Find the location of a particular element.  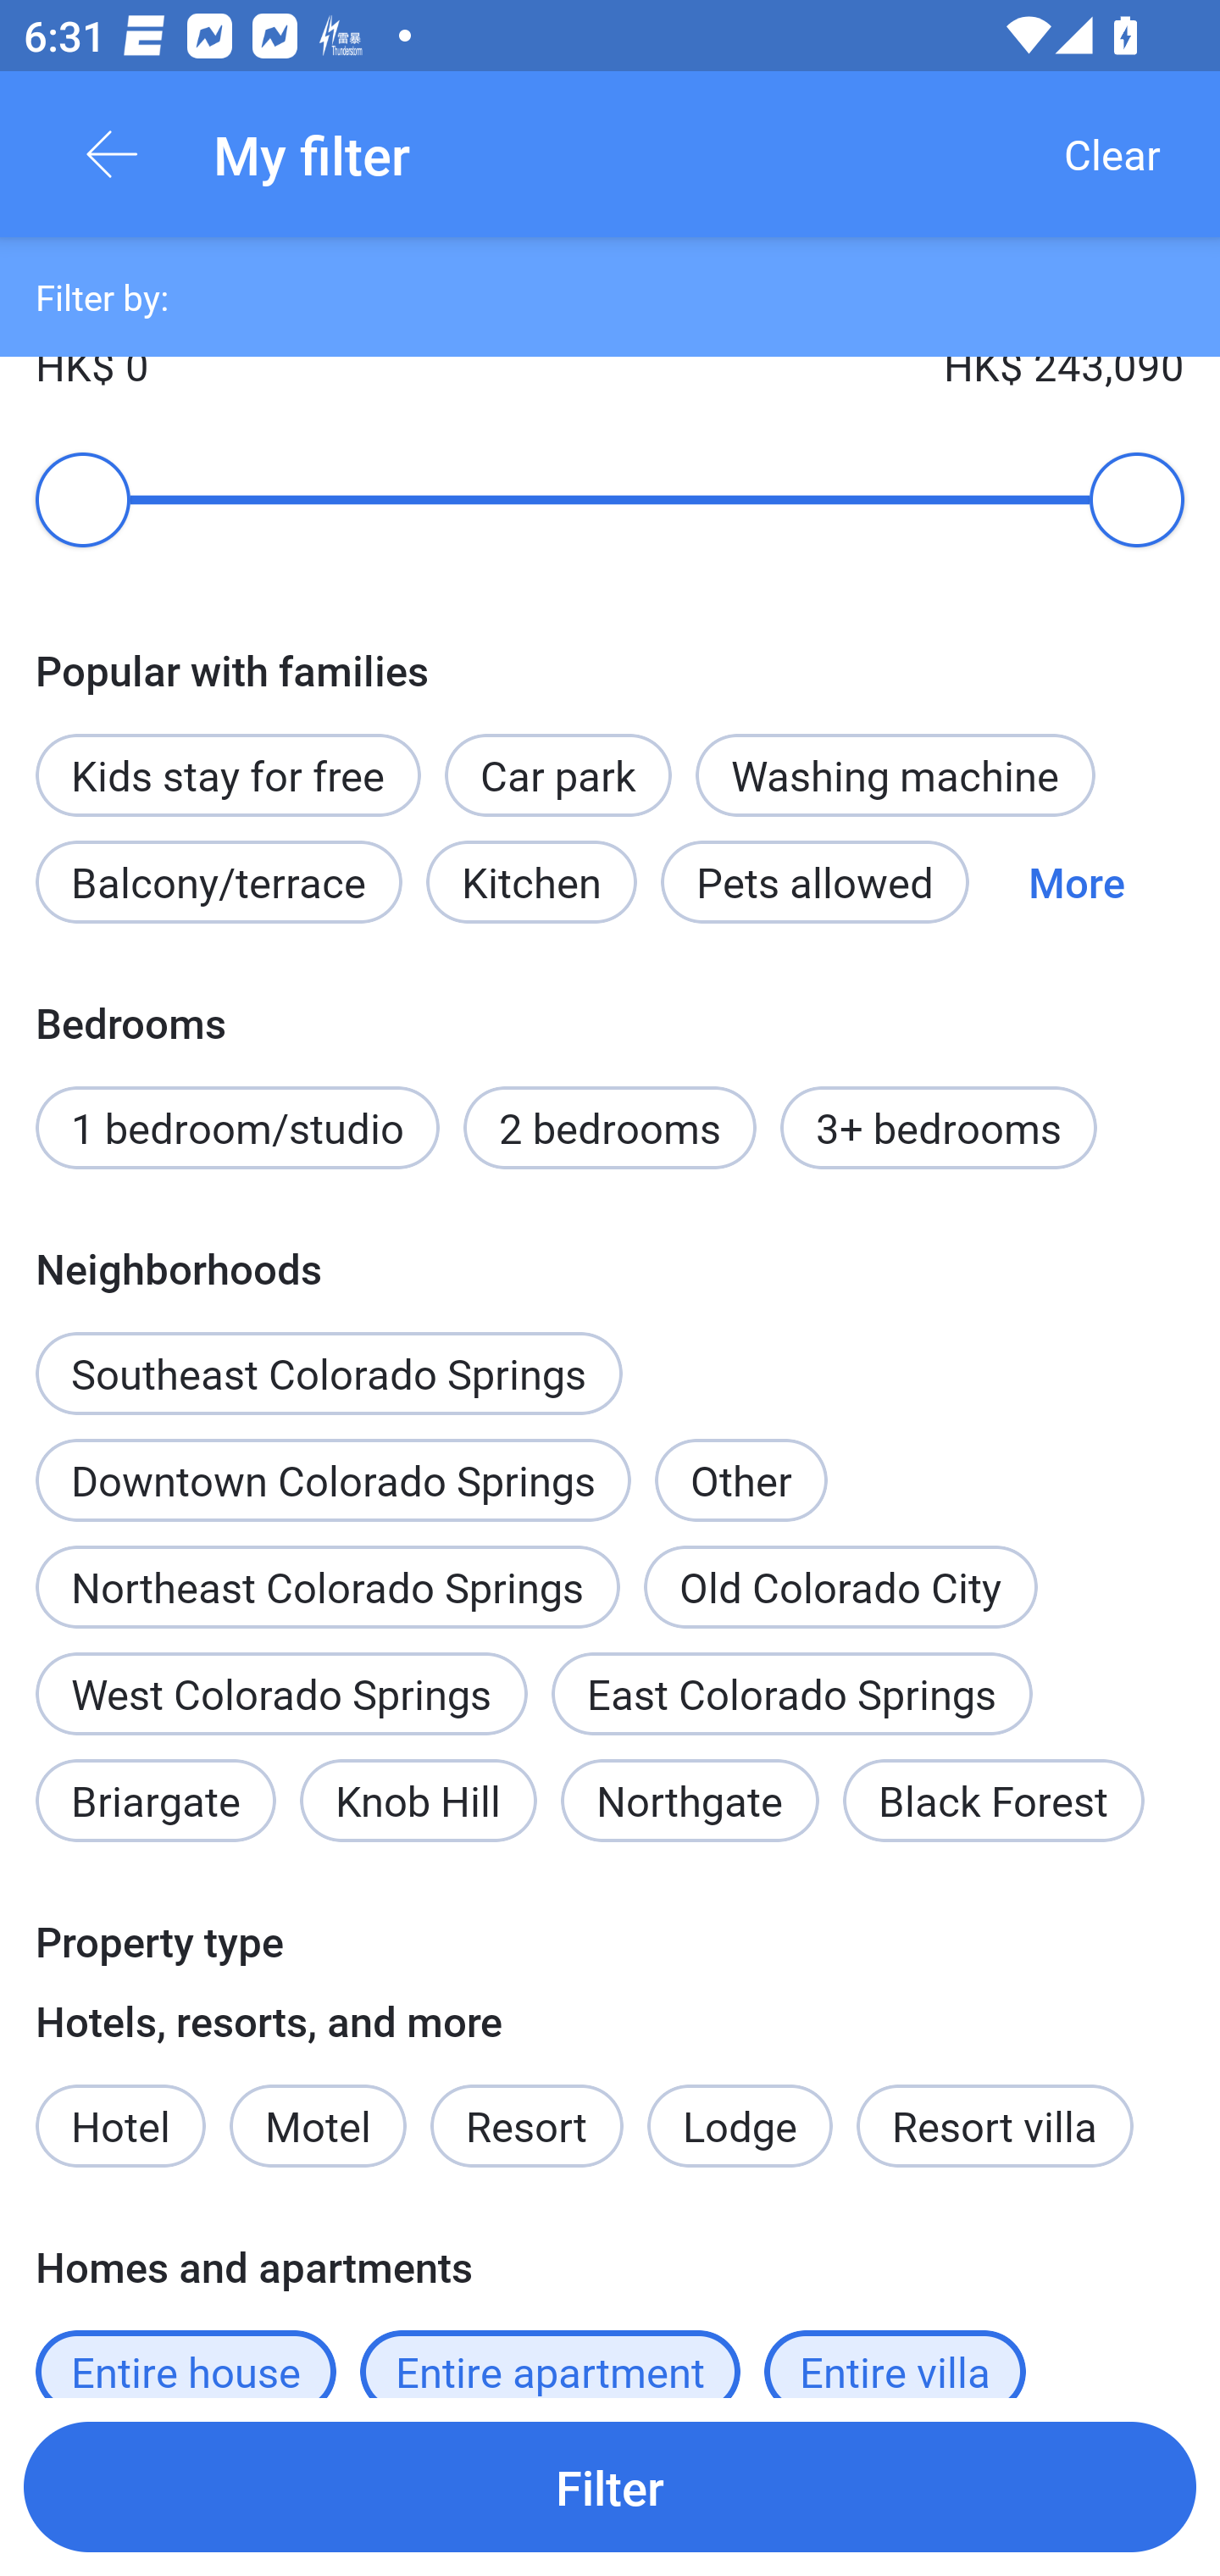

Knob Hill is located at coordinates (419, 1800).